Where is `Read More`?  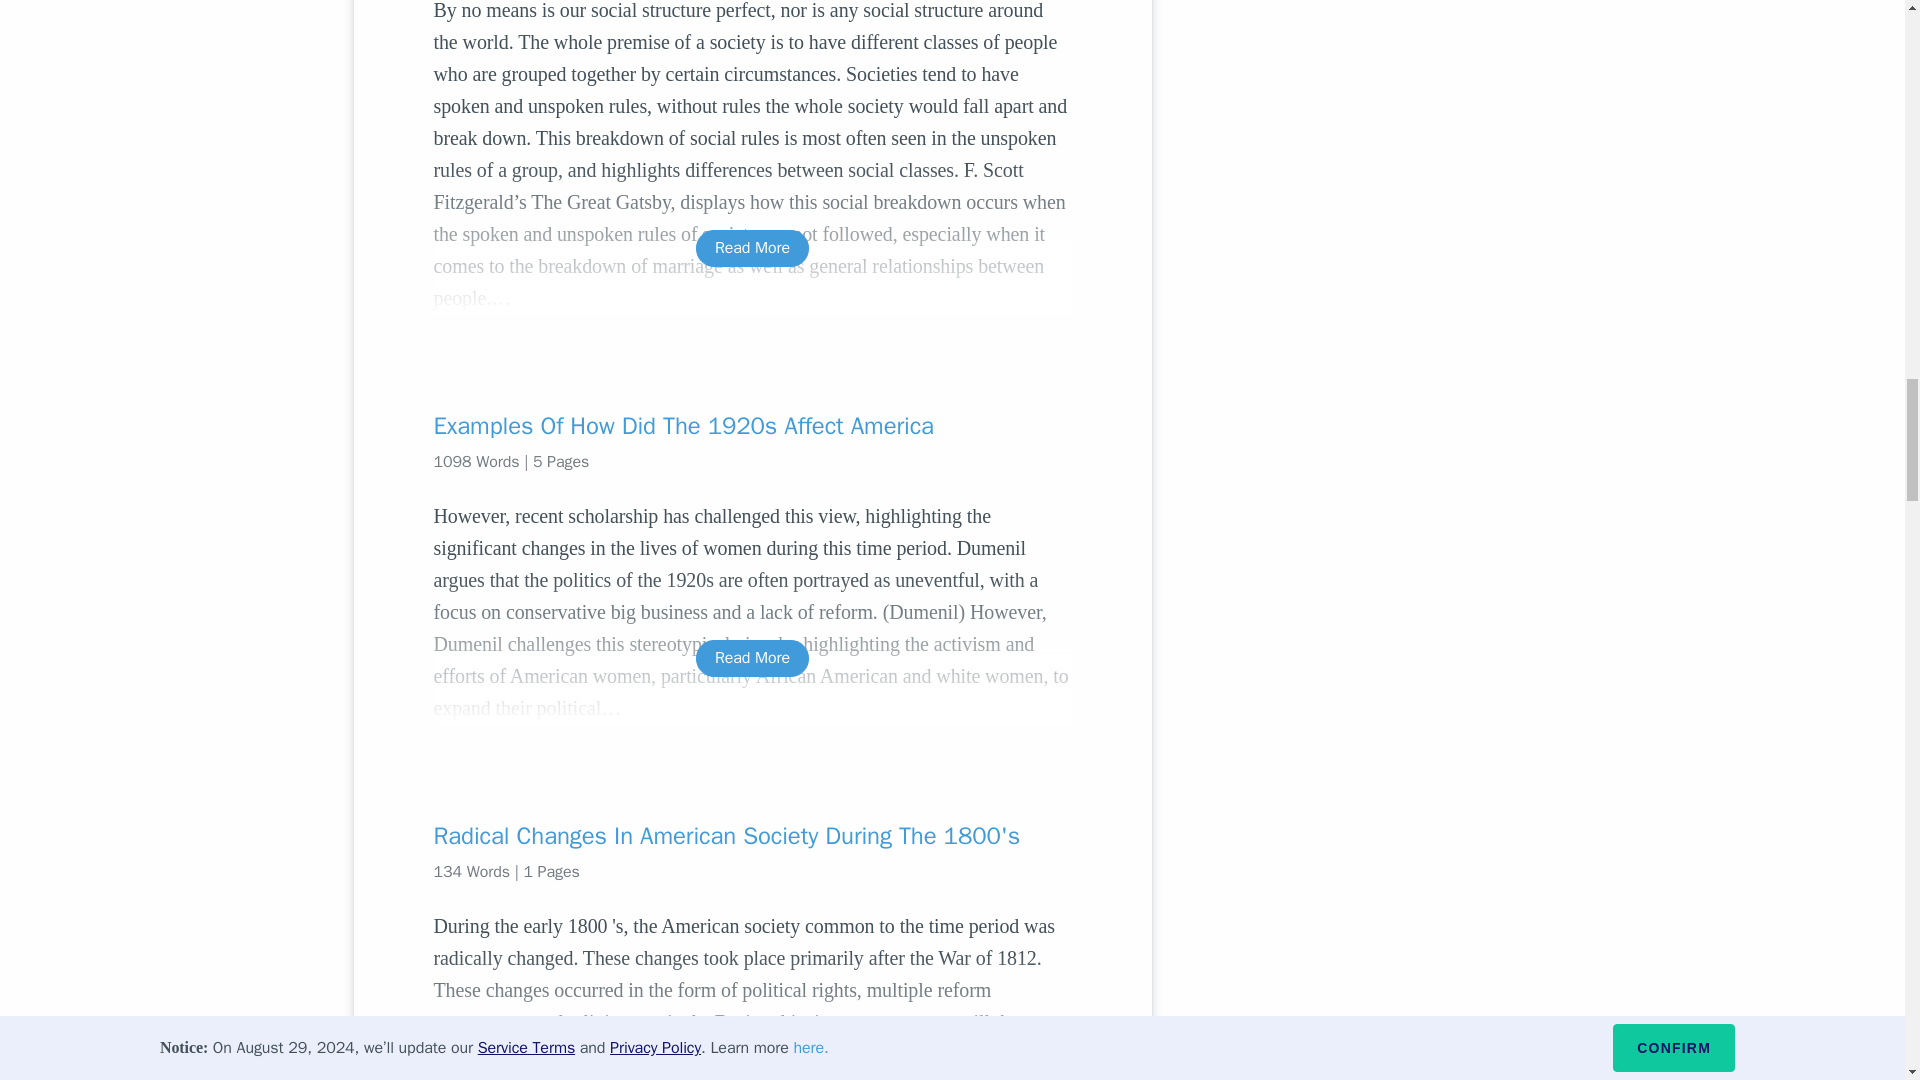 Read More is located at coordinates (752, 248).